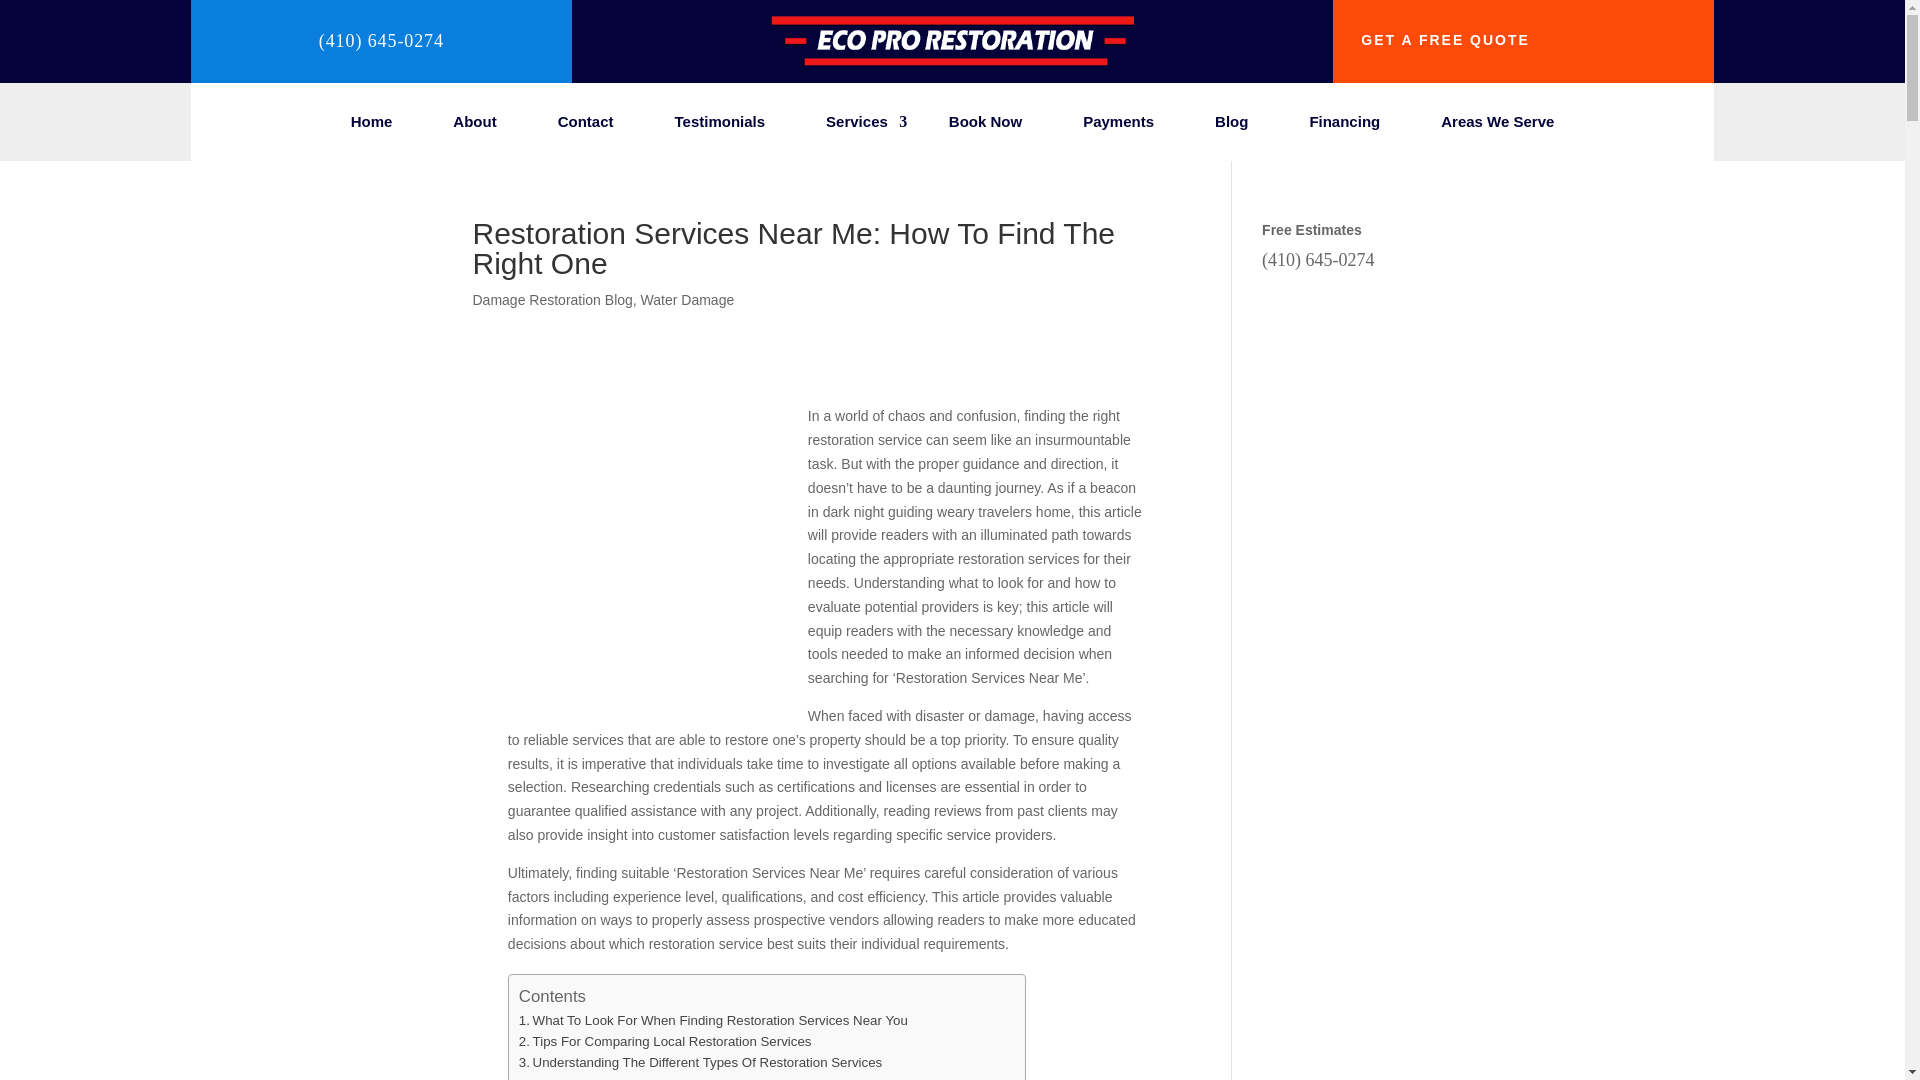 The image size is (1920, 1080). What do you see at coordinates (720, 126) in the screenshot?
I see `Testimonials` at bounding box center [720, 126].